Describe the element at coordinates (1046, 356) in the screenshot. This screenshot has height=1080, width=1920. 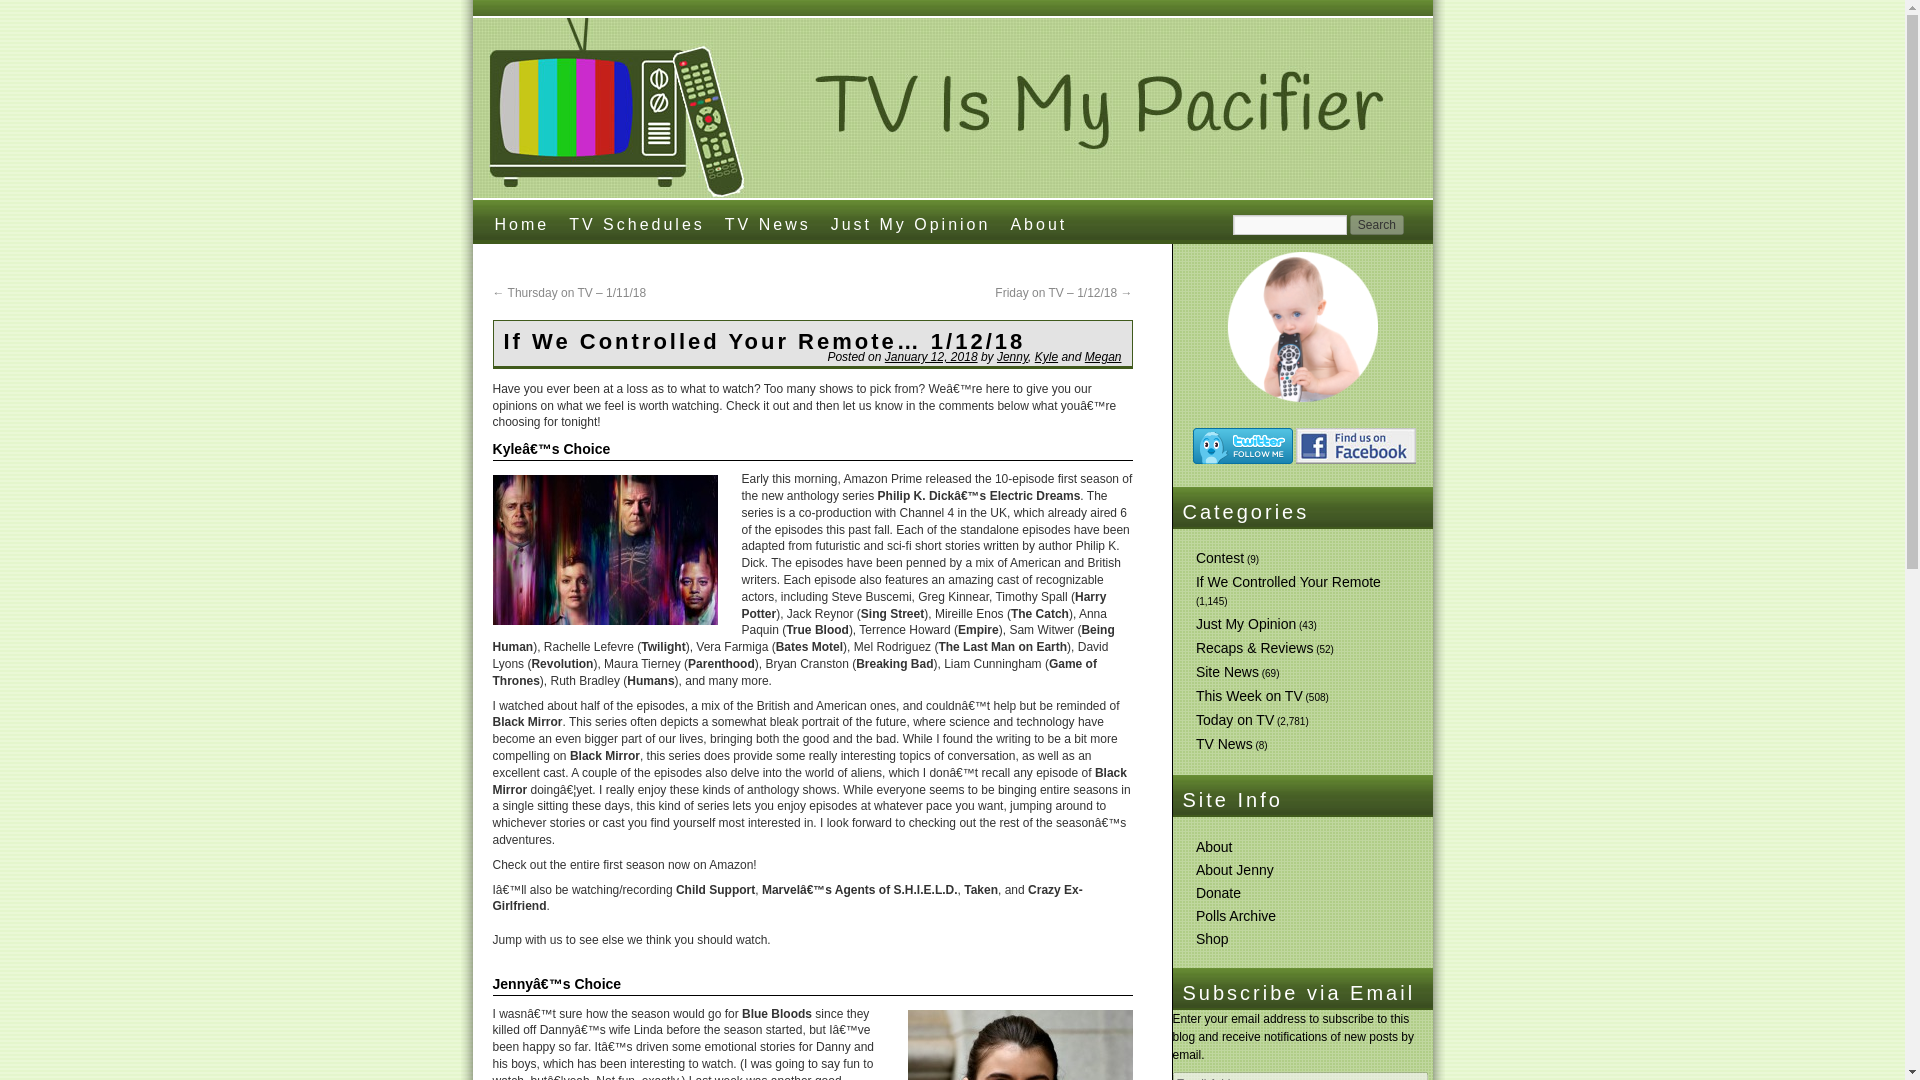
I see `Posts by Kyle` at that location.